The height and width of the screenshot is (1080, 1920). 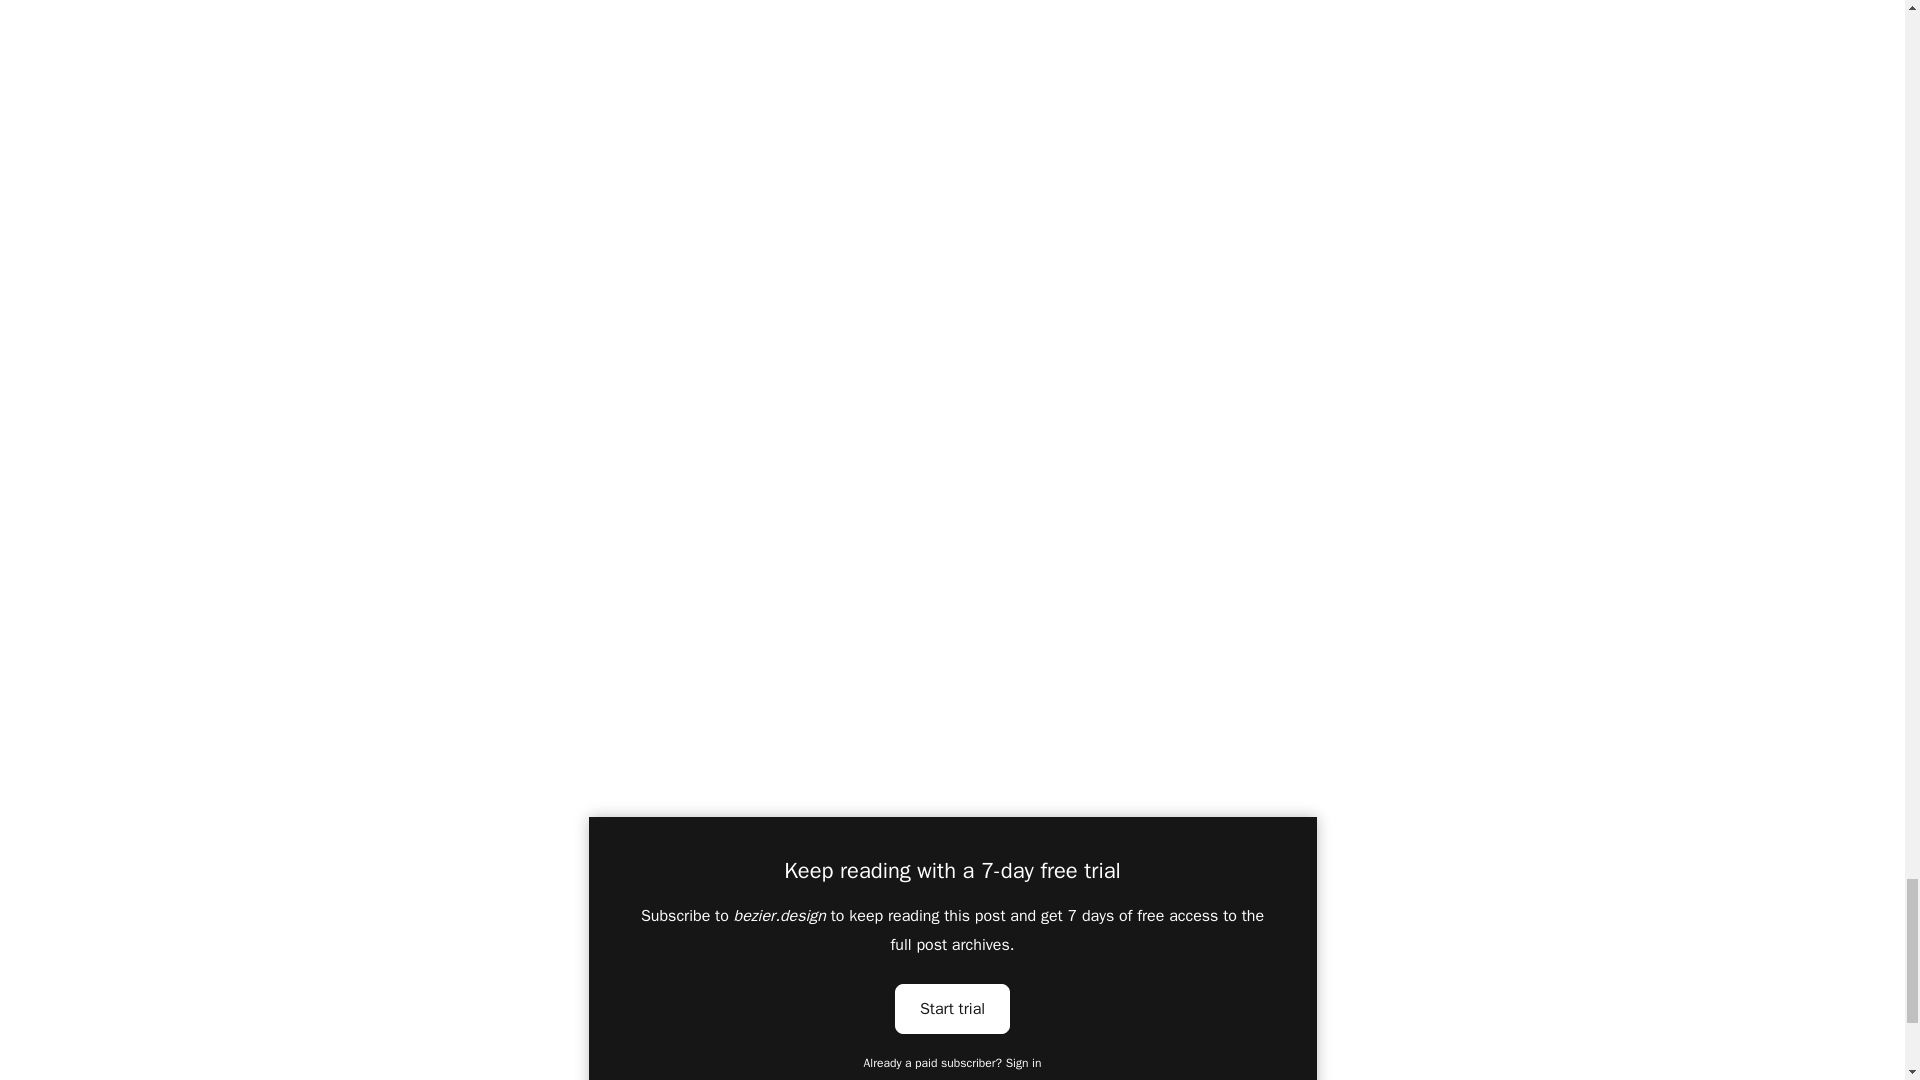 What do you see at coordinates (952, 1008) in the screenshot?
I see `Start trial` at bounding box center [952, 1008].